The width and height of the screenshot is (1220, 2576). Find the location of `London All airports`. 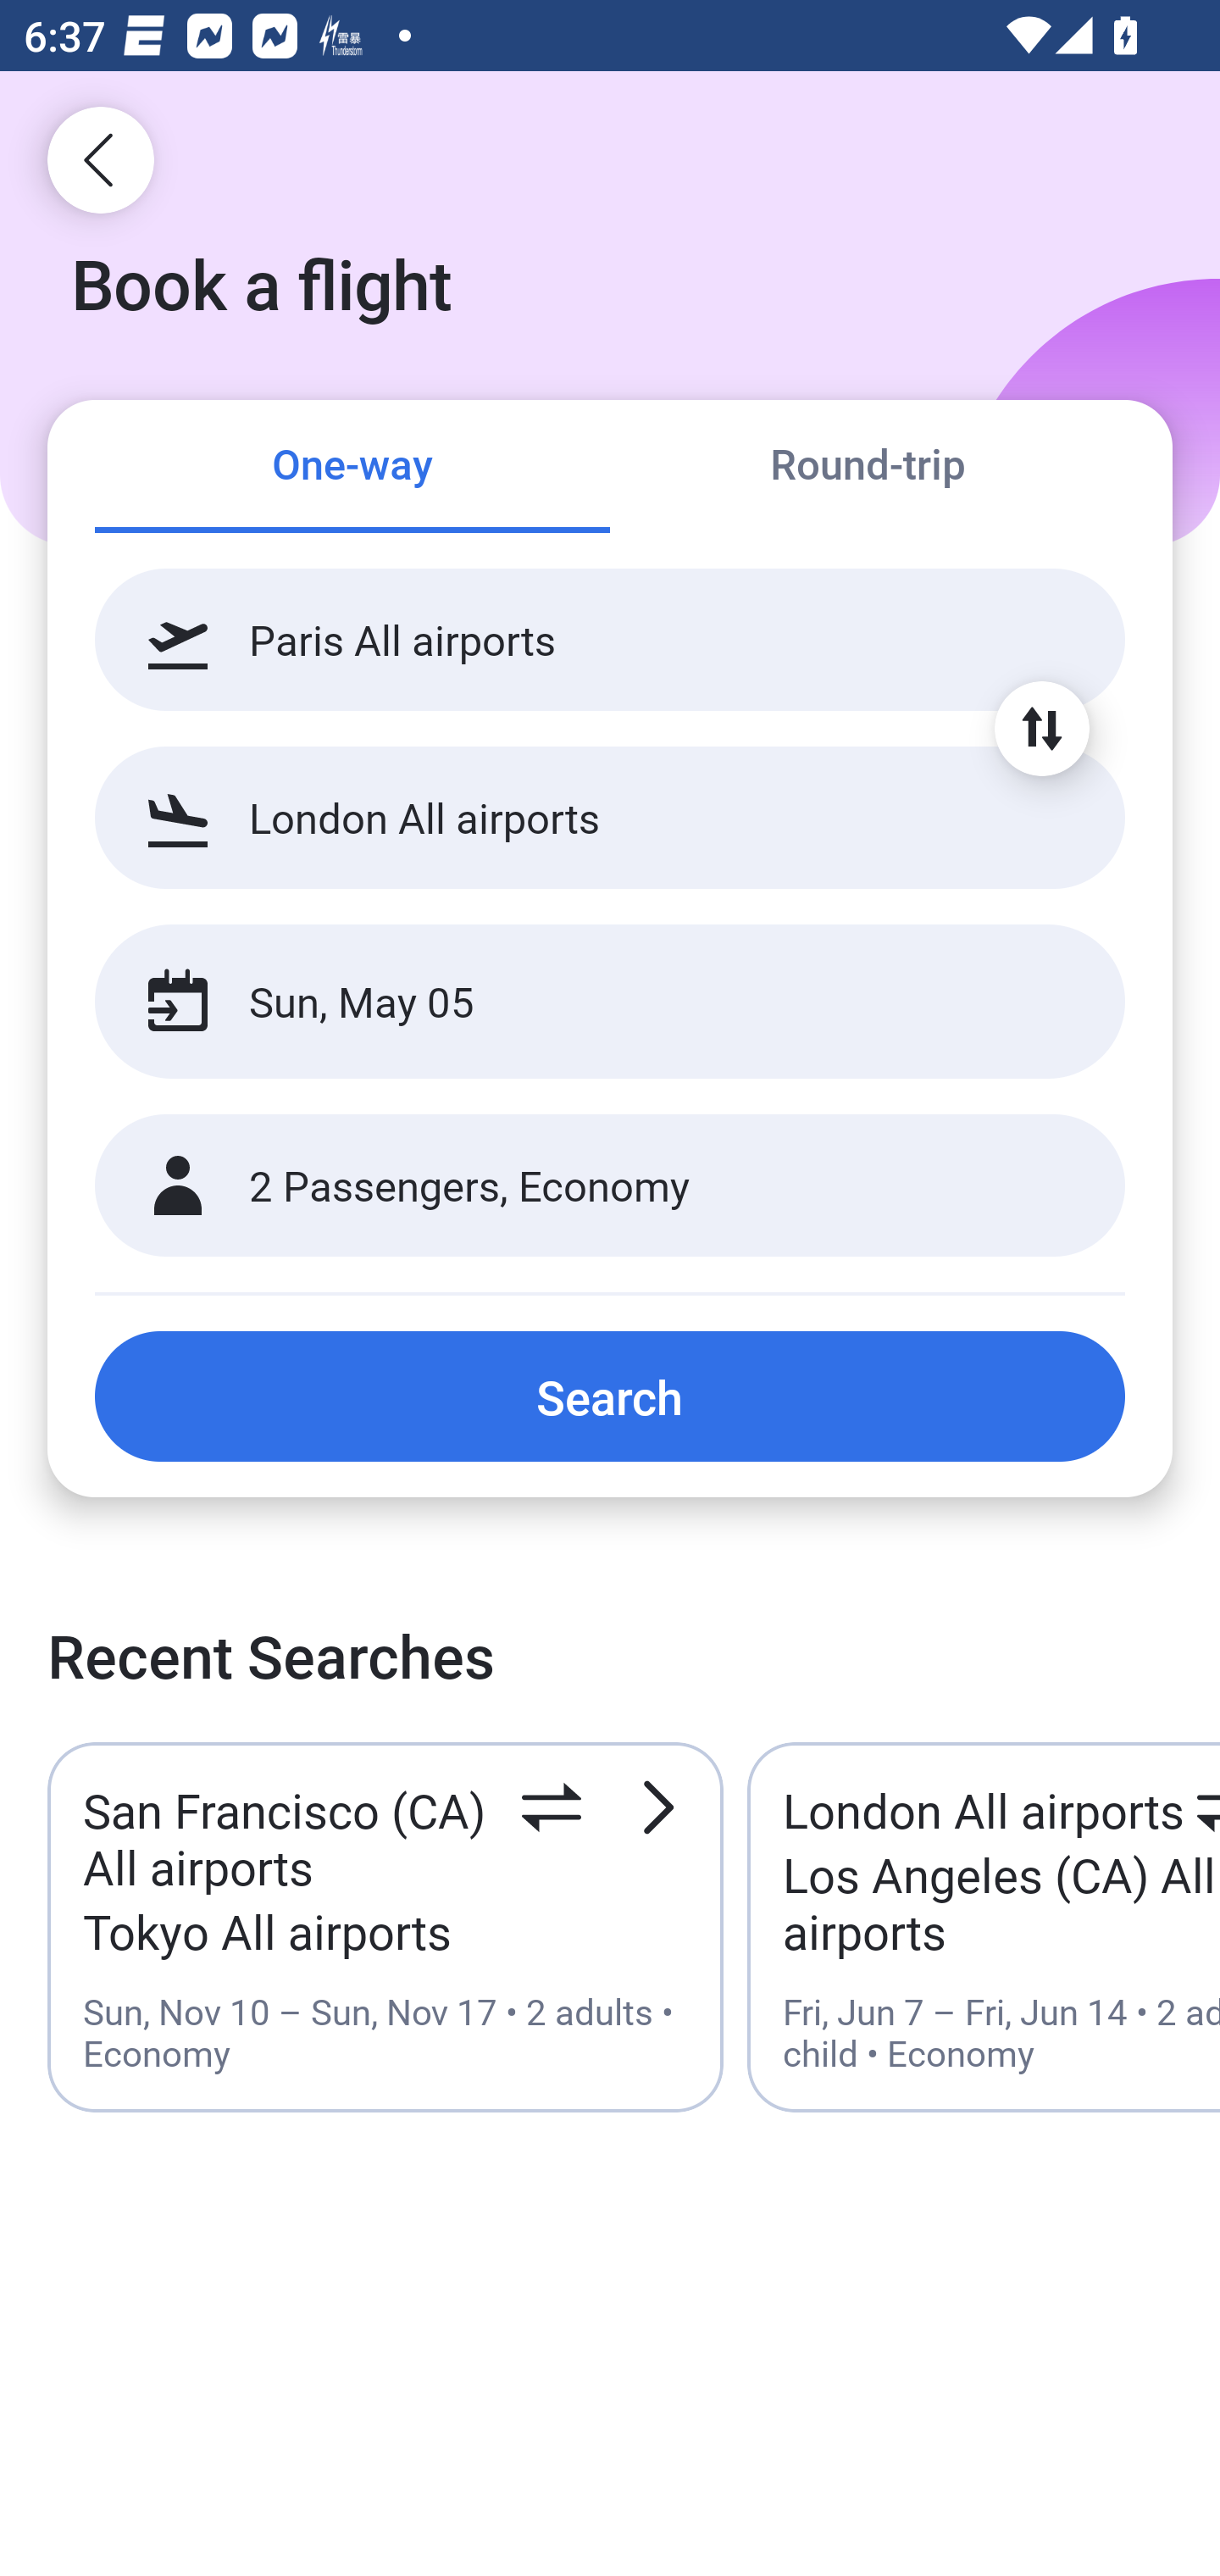

London All airports is located at coordinates (610, 817).